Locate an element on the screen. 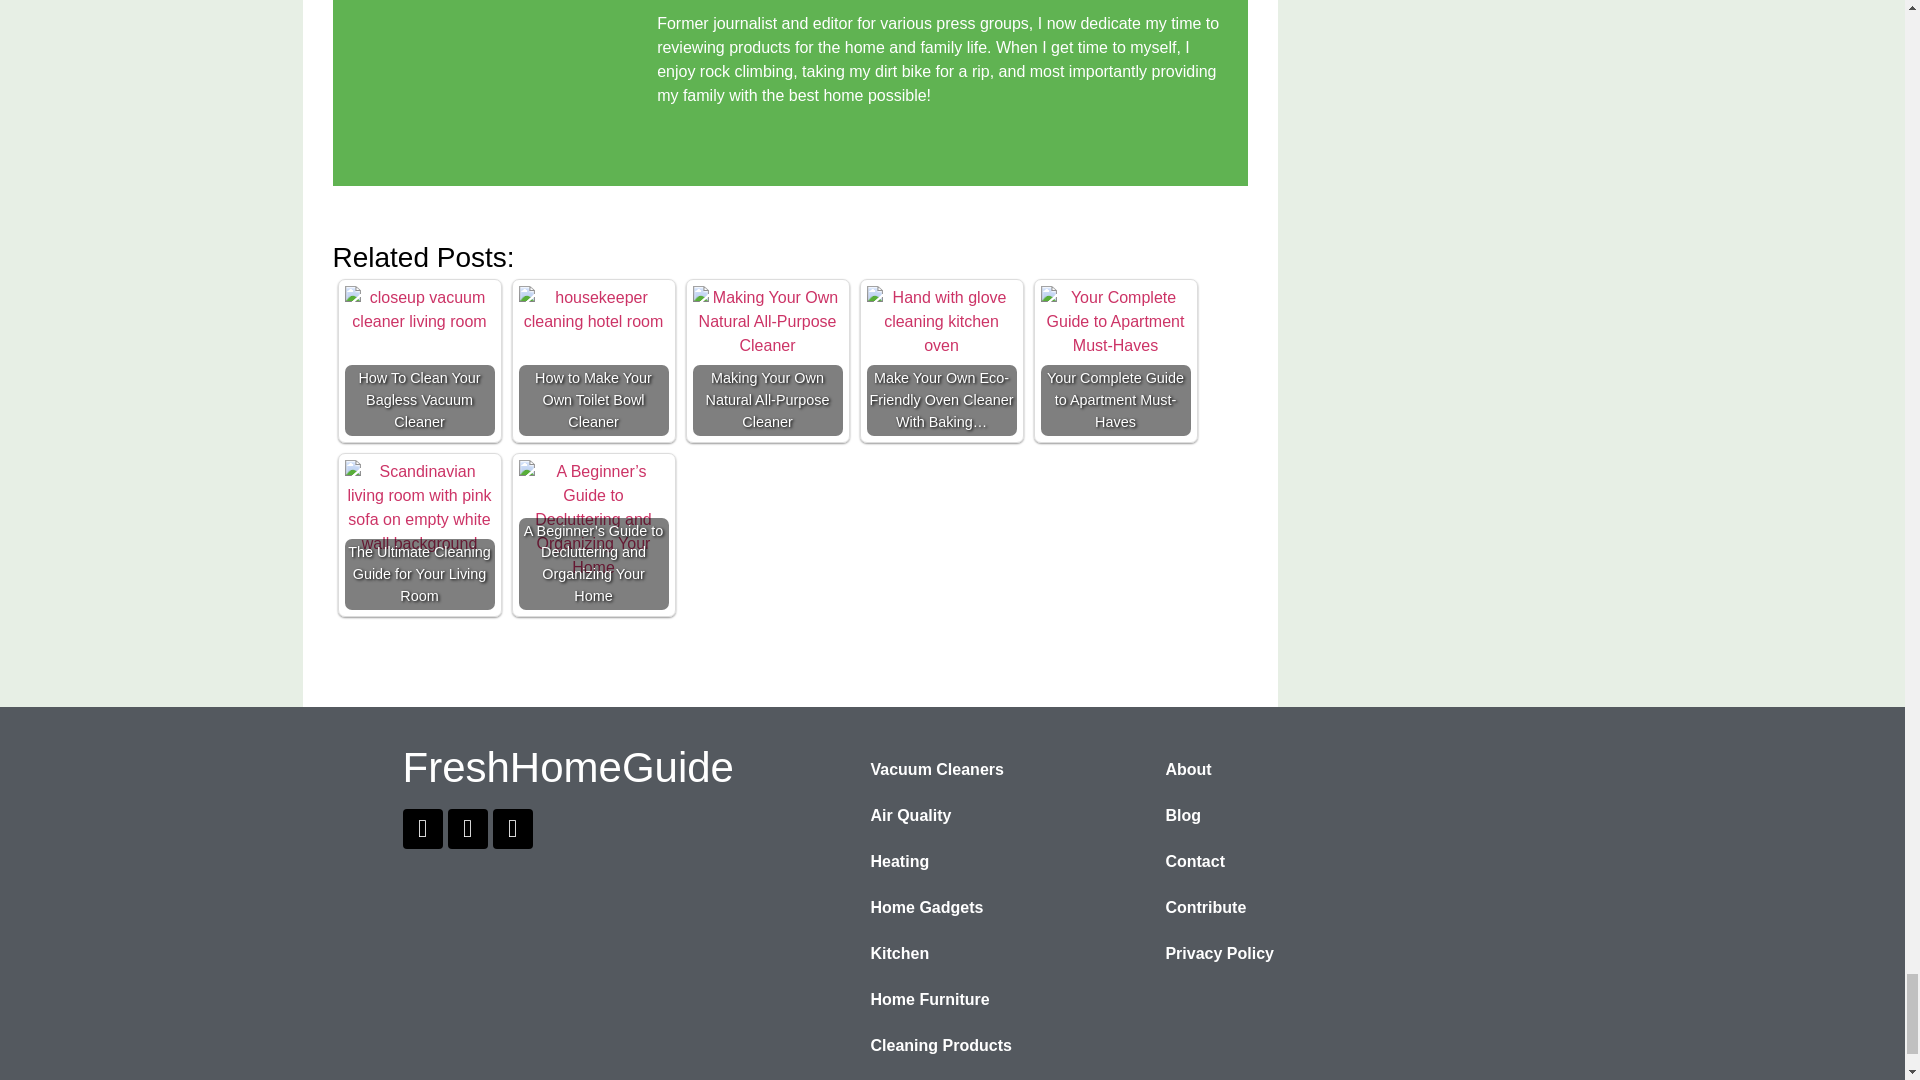 The width and height of the screenshot is (1920, 1080). Your Complete Guide to Apartment Must-Haves is located at coordinates (1115, 322).